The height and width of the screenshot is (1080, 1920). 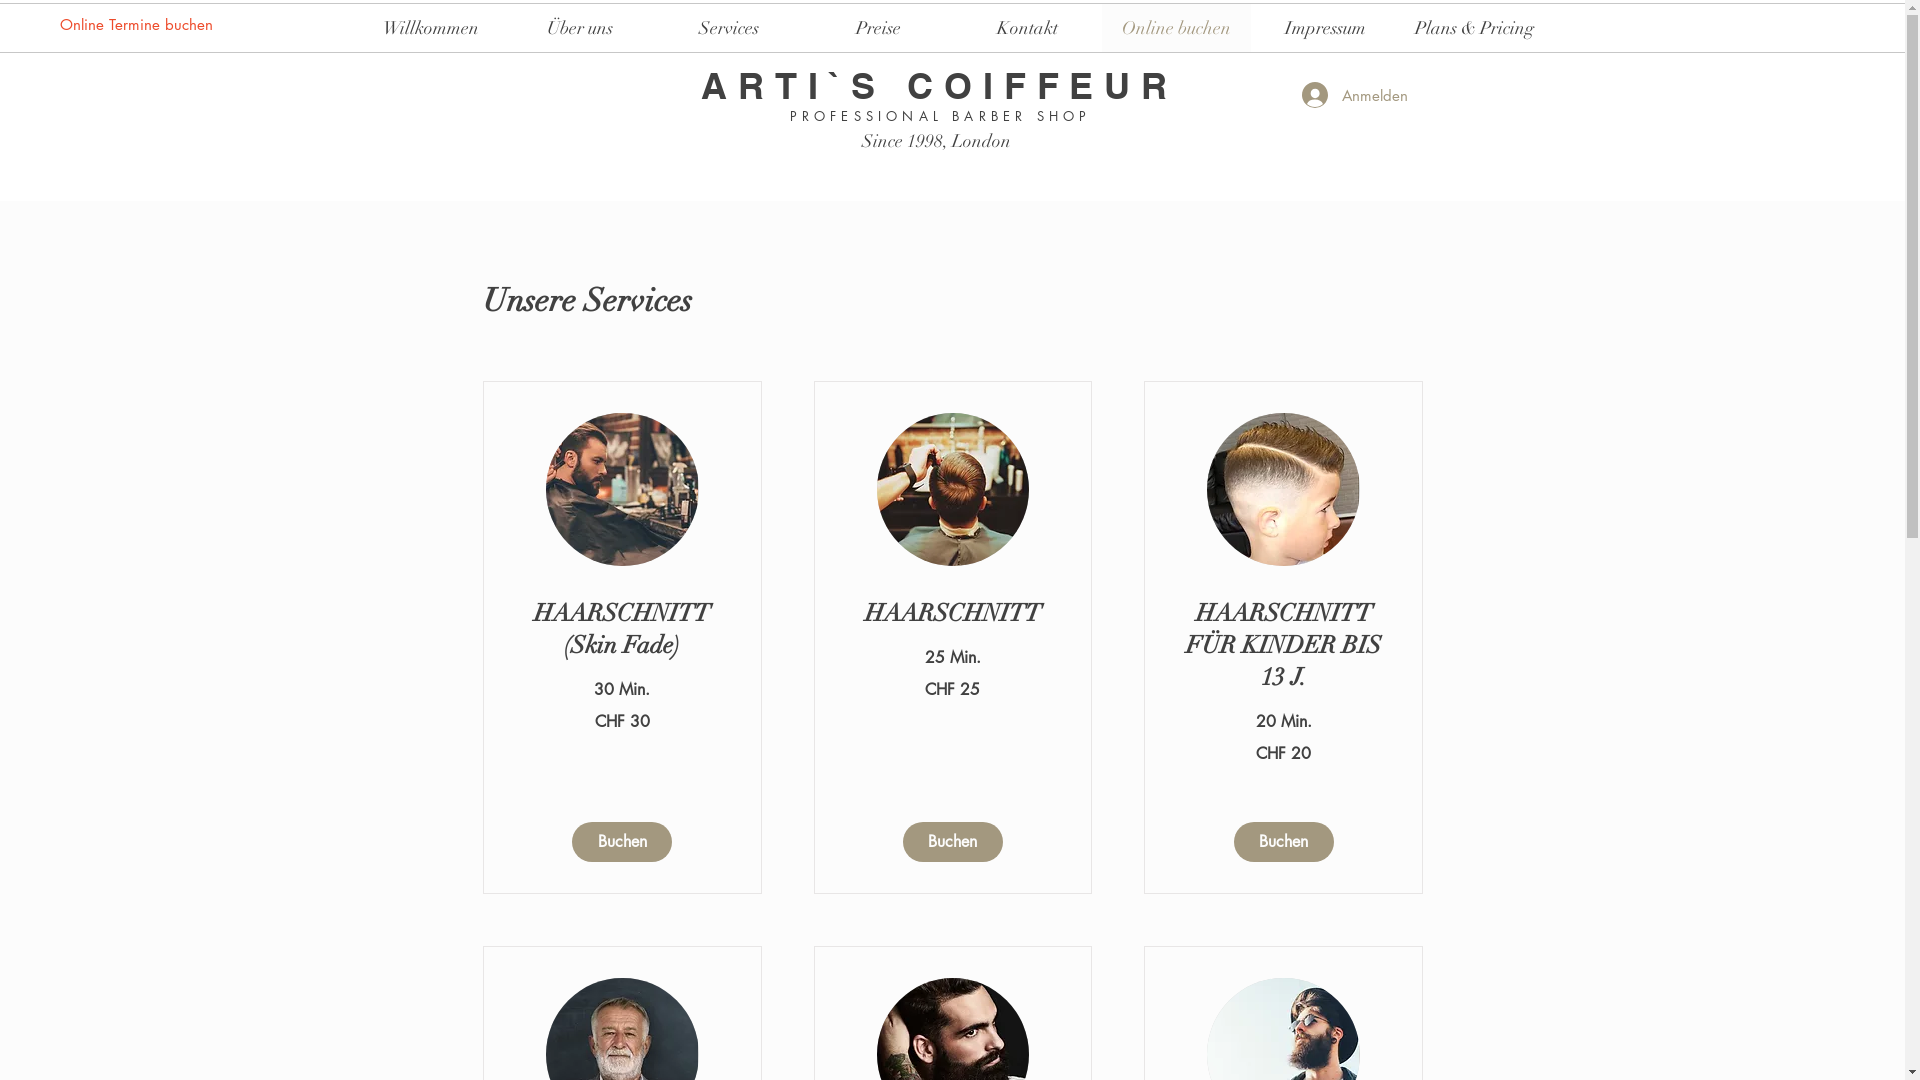 I want to click on Kontakt, so click(x=1026, y=28).